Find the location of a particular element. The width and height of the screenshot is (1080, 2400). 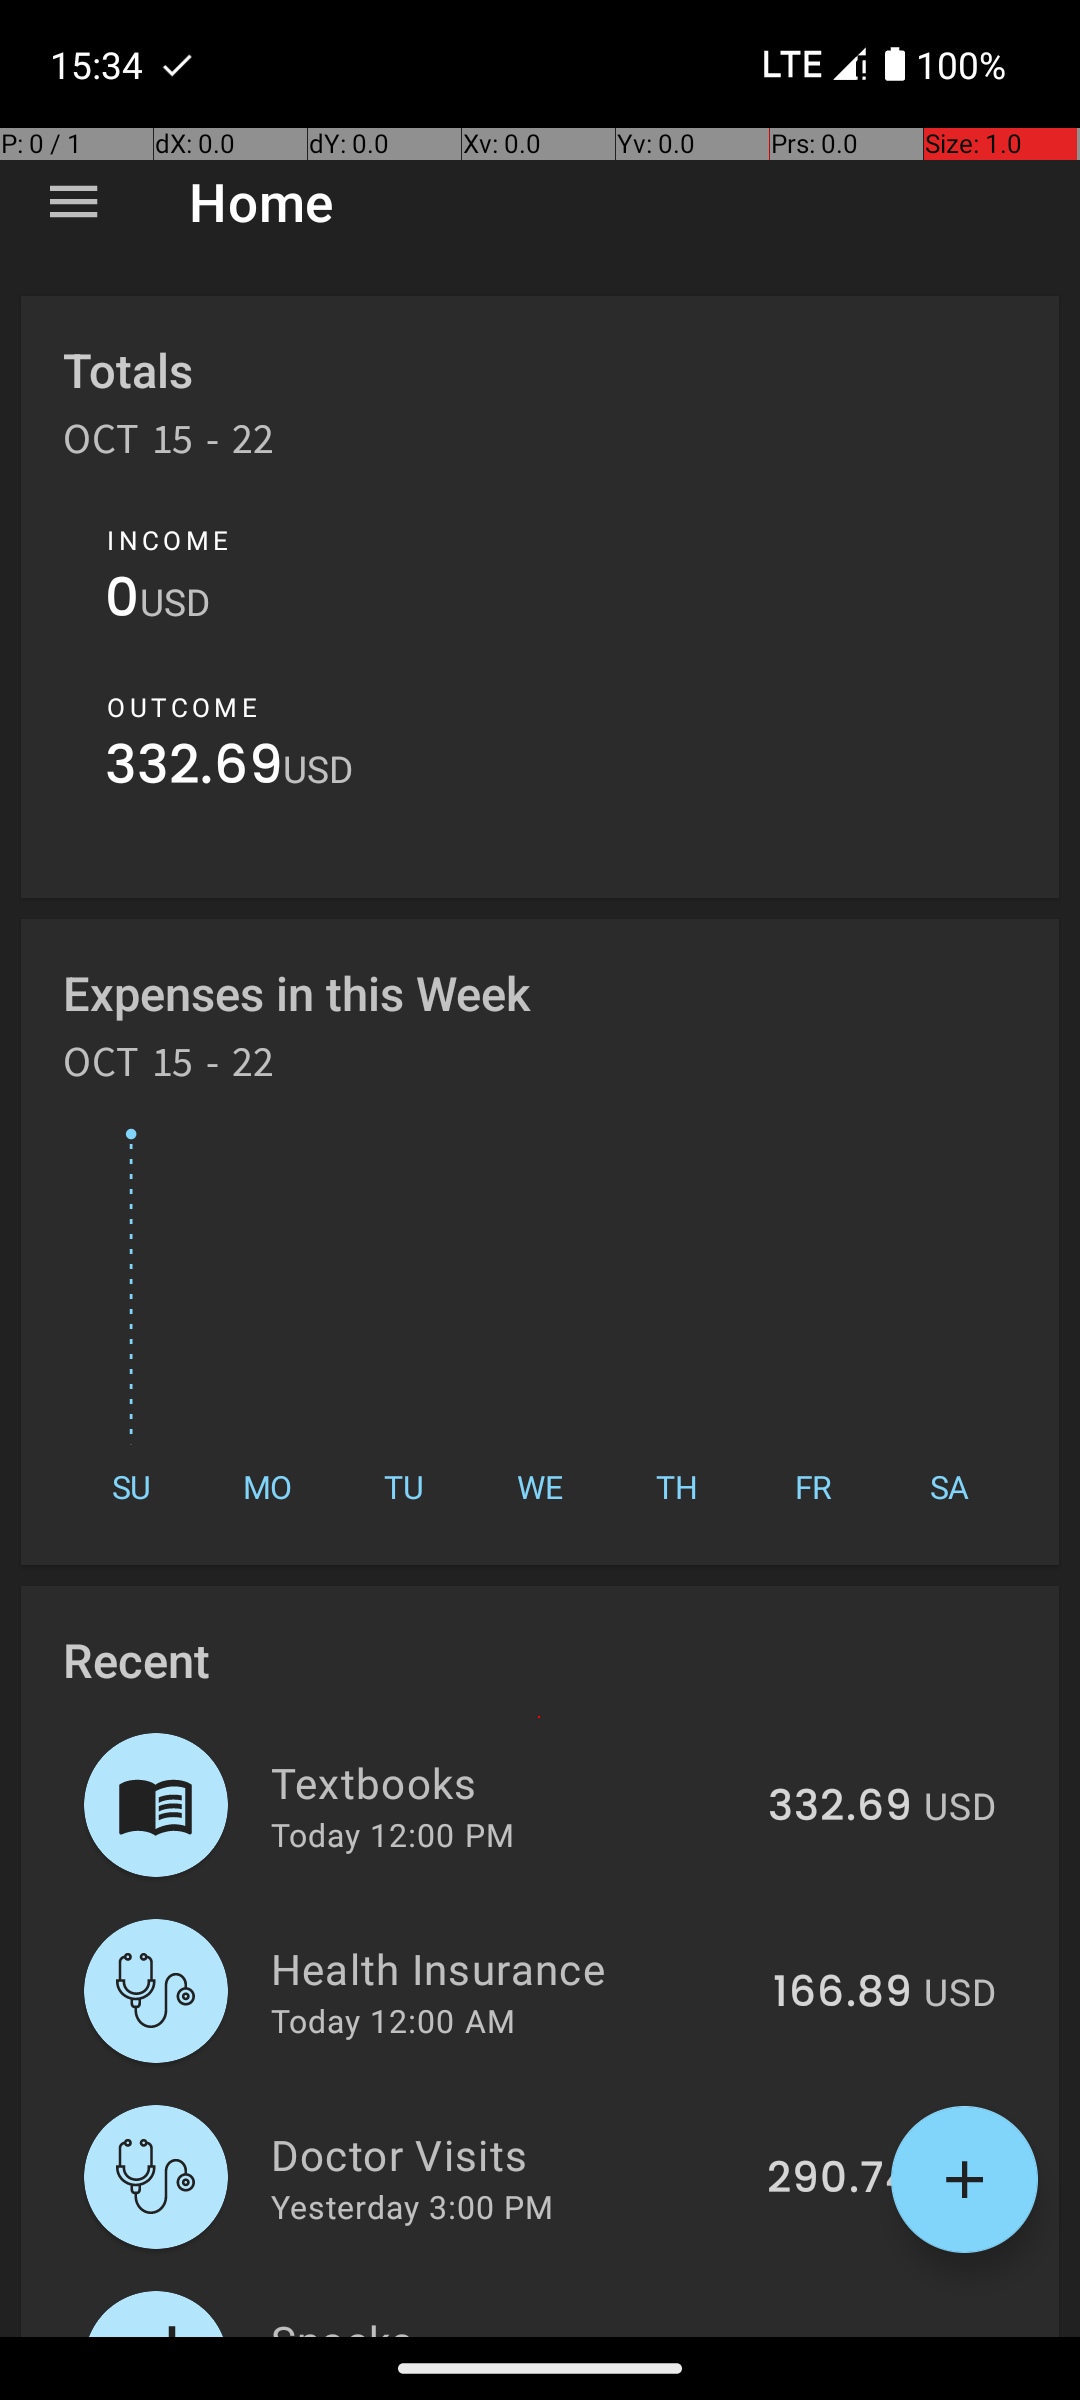

Today 12:00 PM is located at coordinates (392, 1834).